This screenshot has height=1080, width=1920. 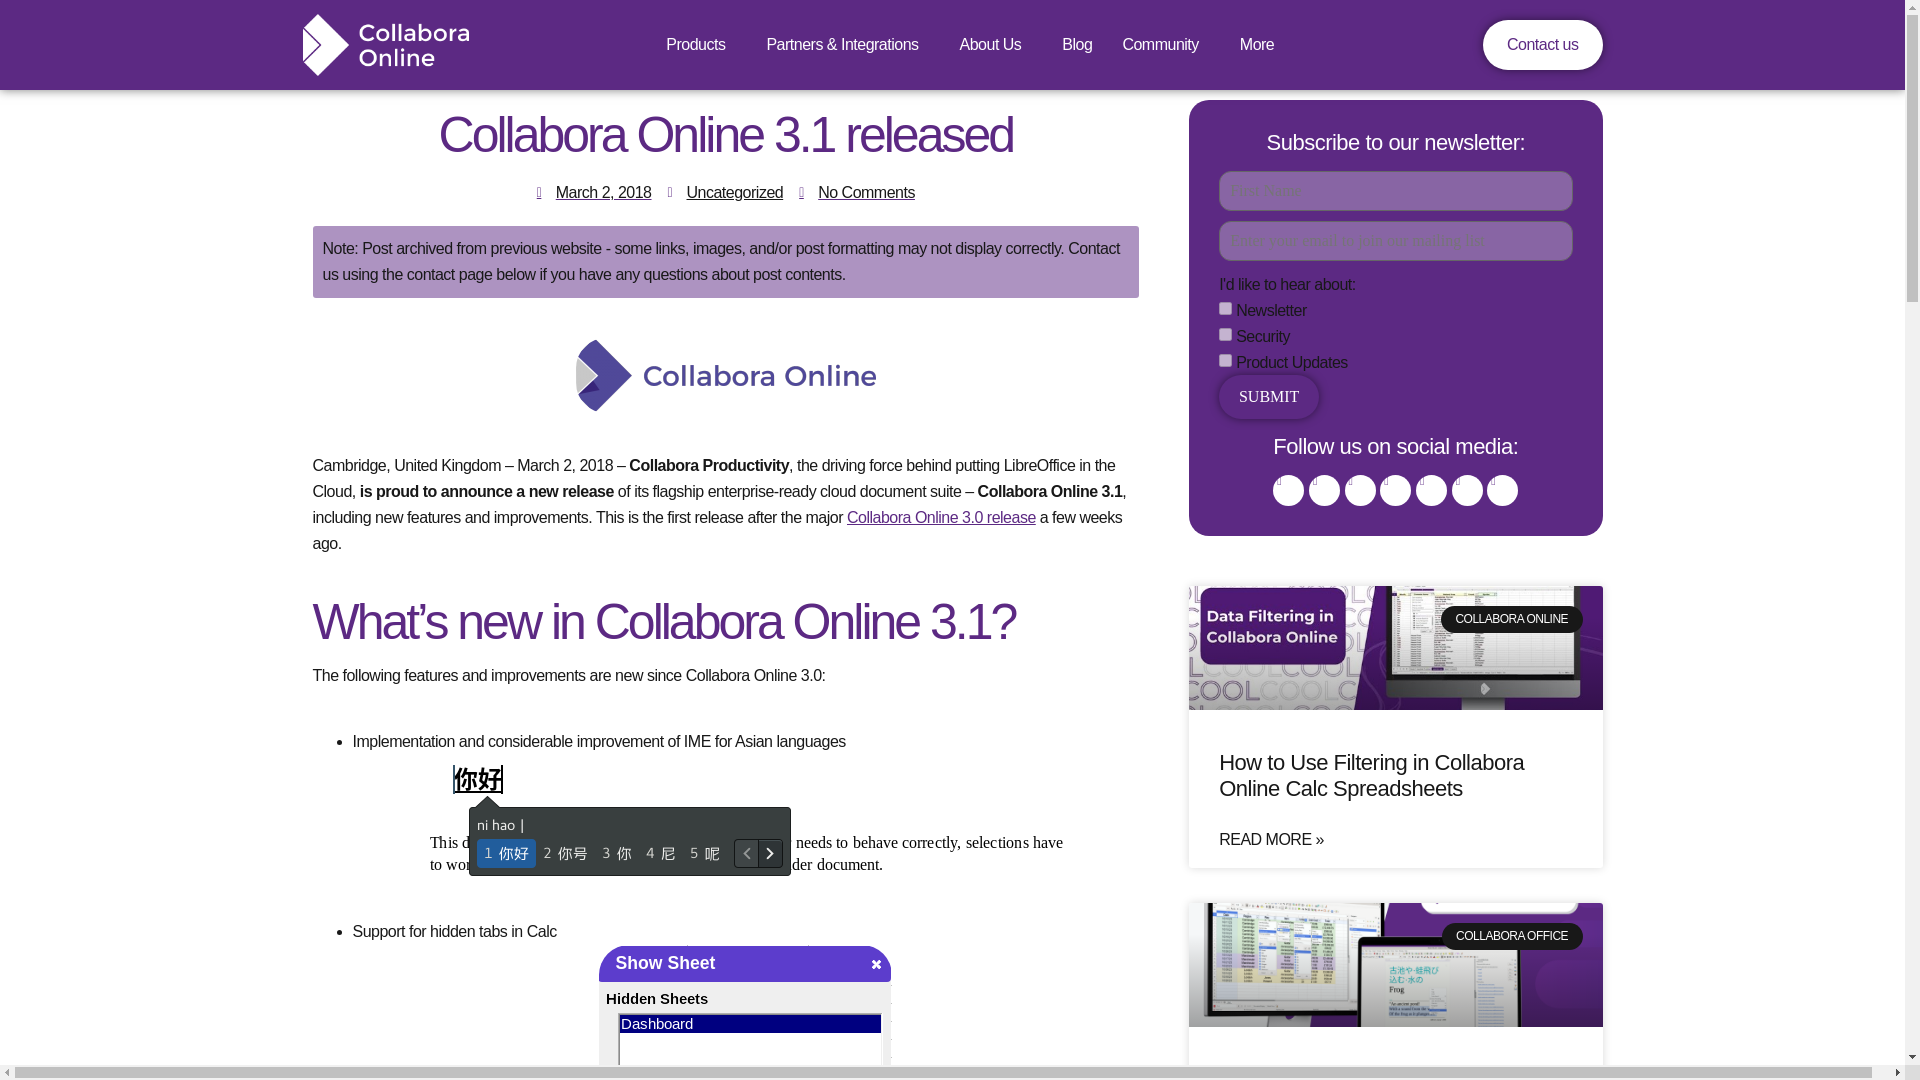 I want to click on Product Updates, so click(x=1226, y=360).